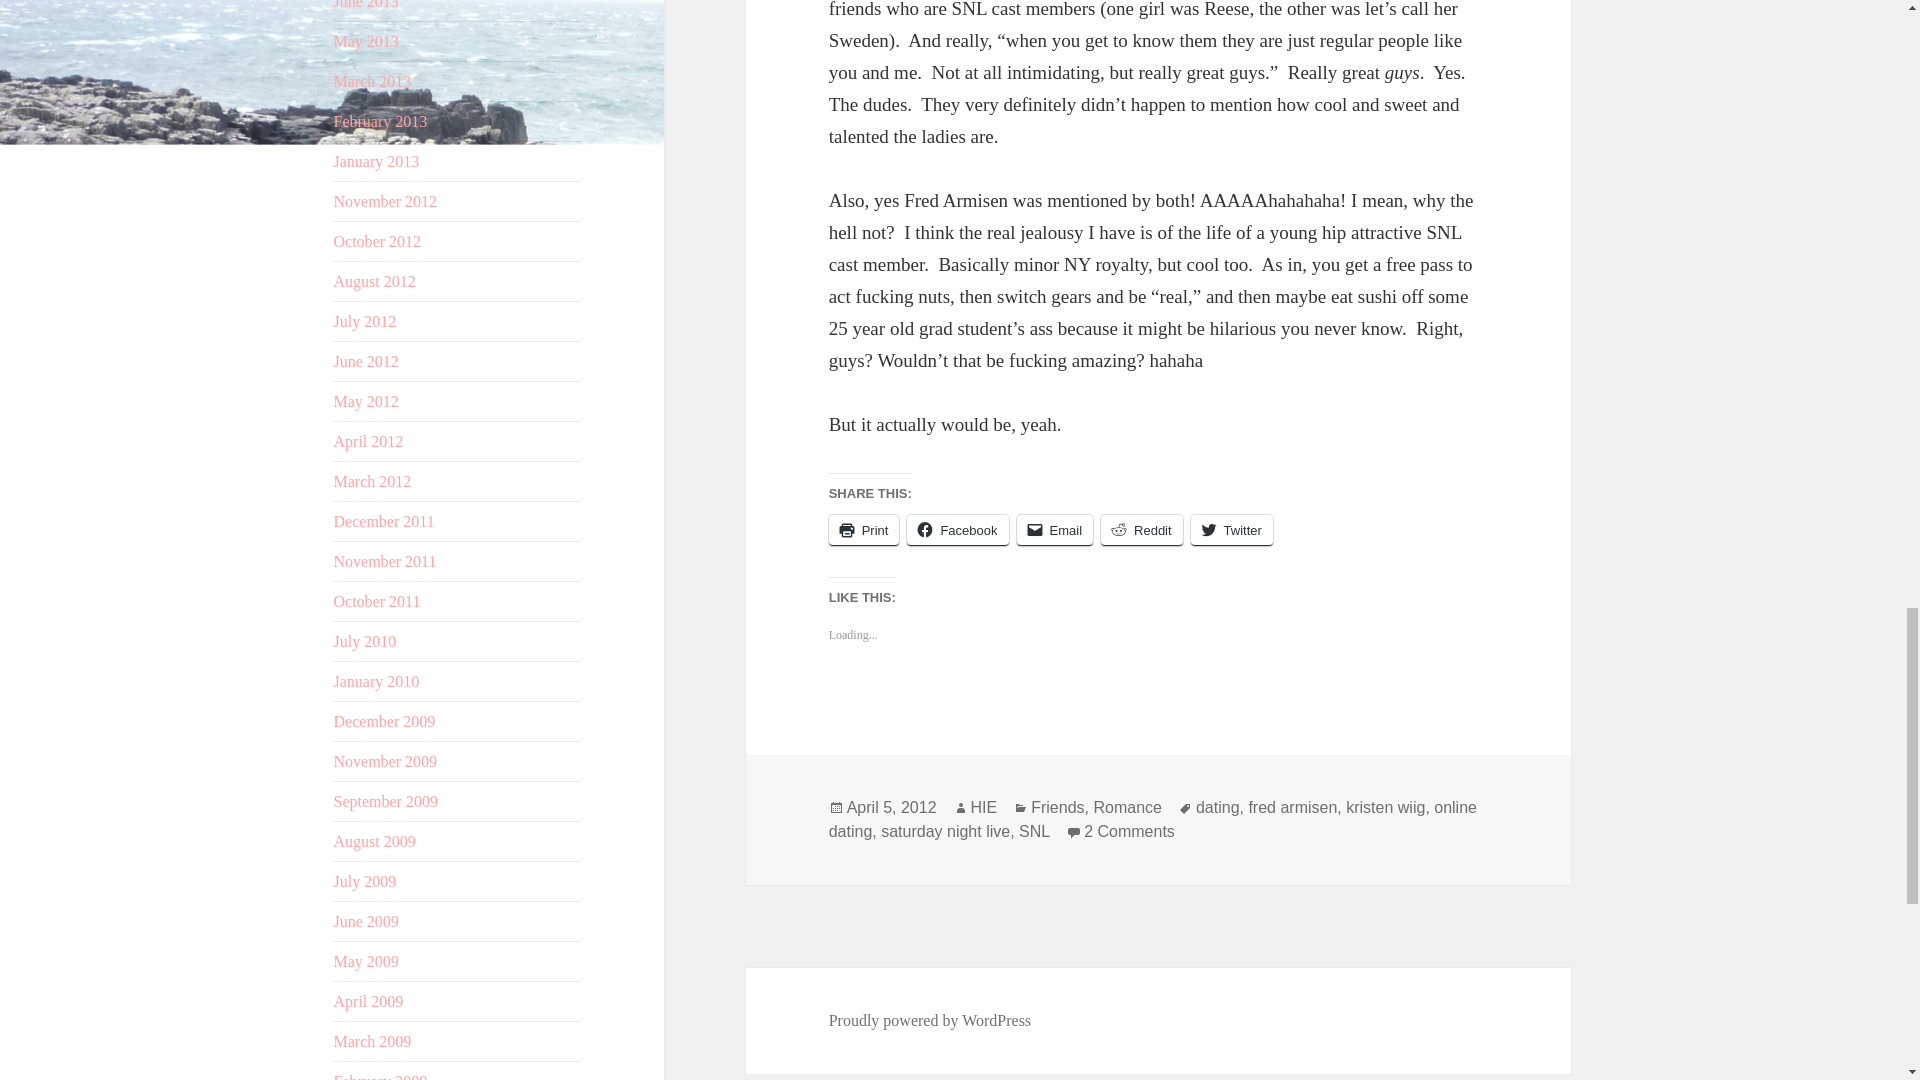 This screenshot has width=1920, height=1080. What do you see at coordinates (377, 161) in the screenshot?
I see `January 2013` at bounding box center [377, 161].